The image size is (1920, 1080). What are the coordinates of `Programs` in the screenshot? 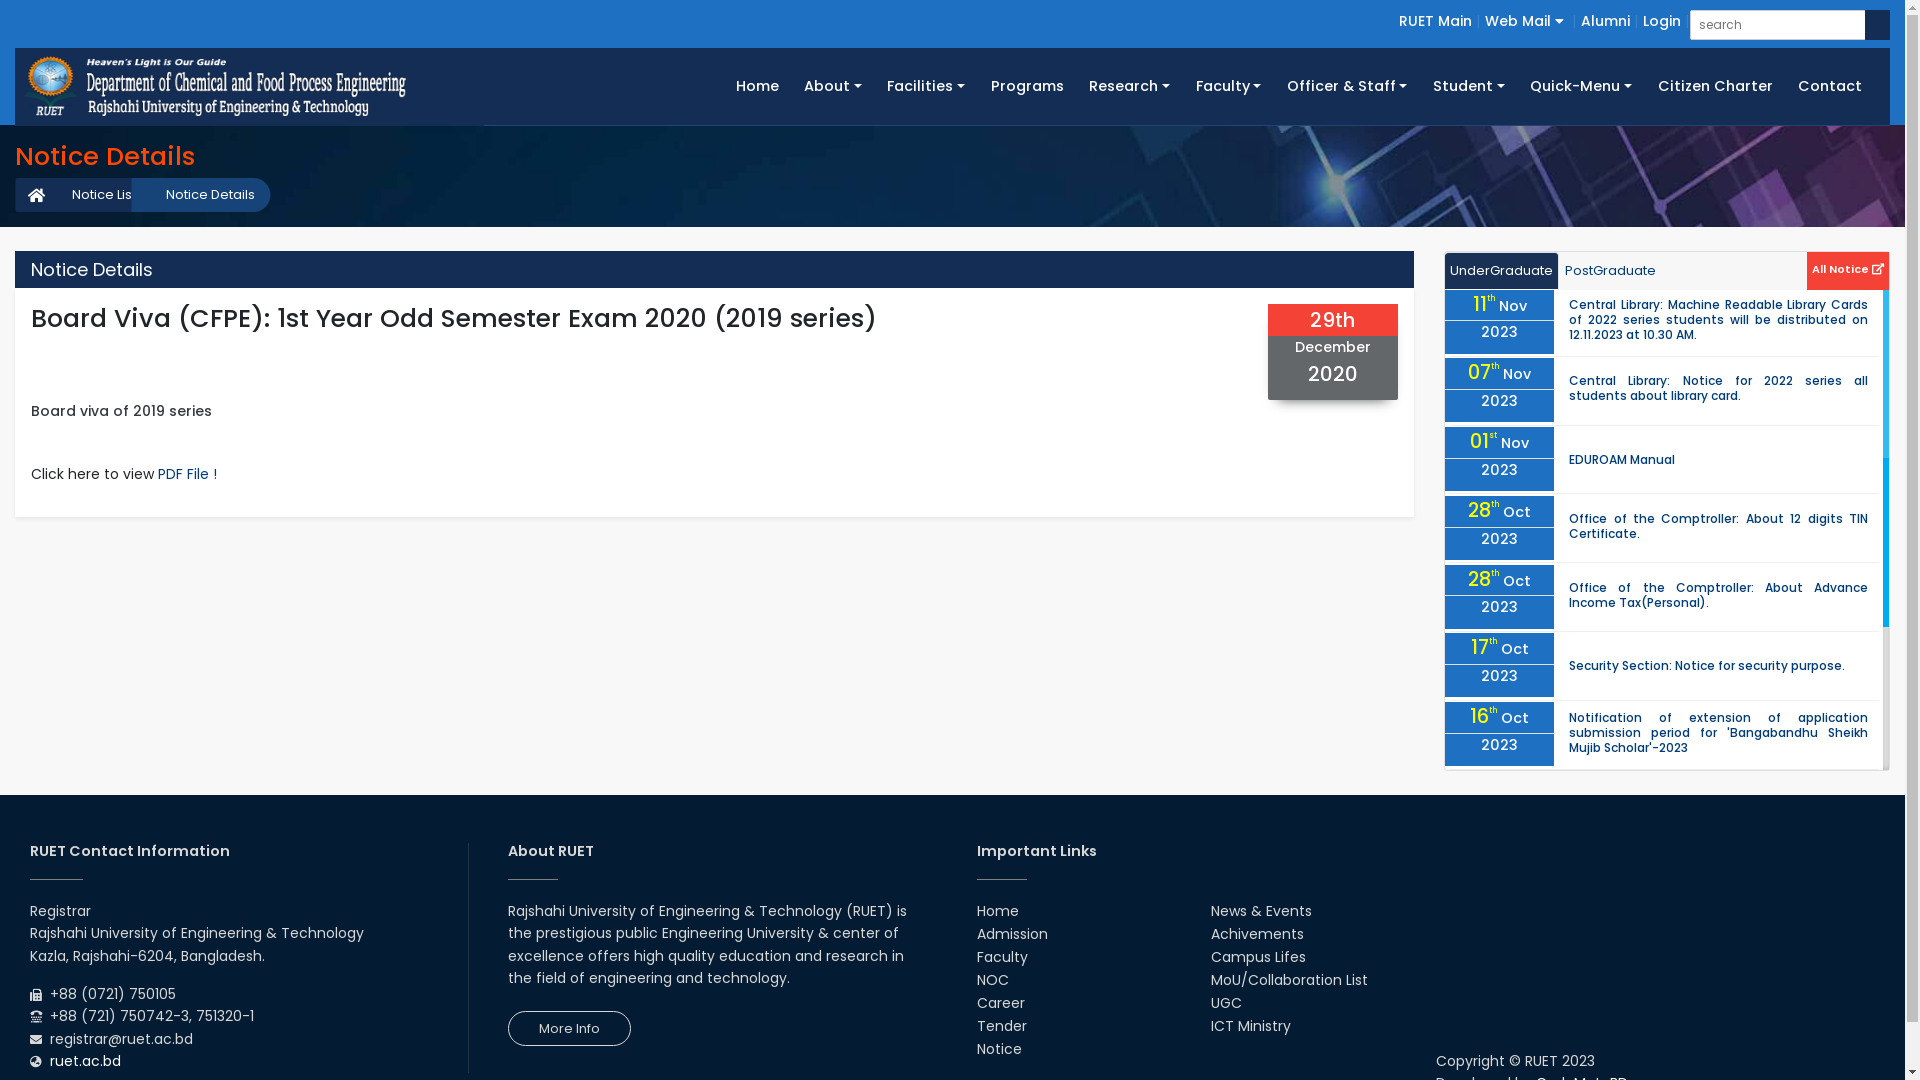 It's located at (1028, 86).